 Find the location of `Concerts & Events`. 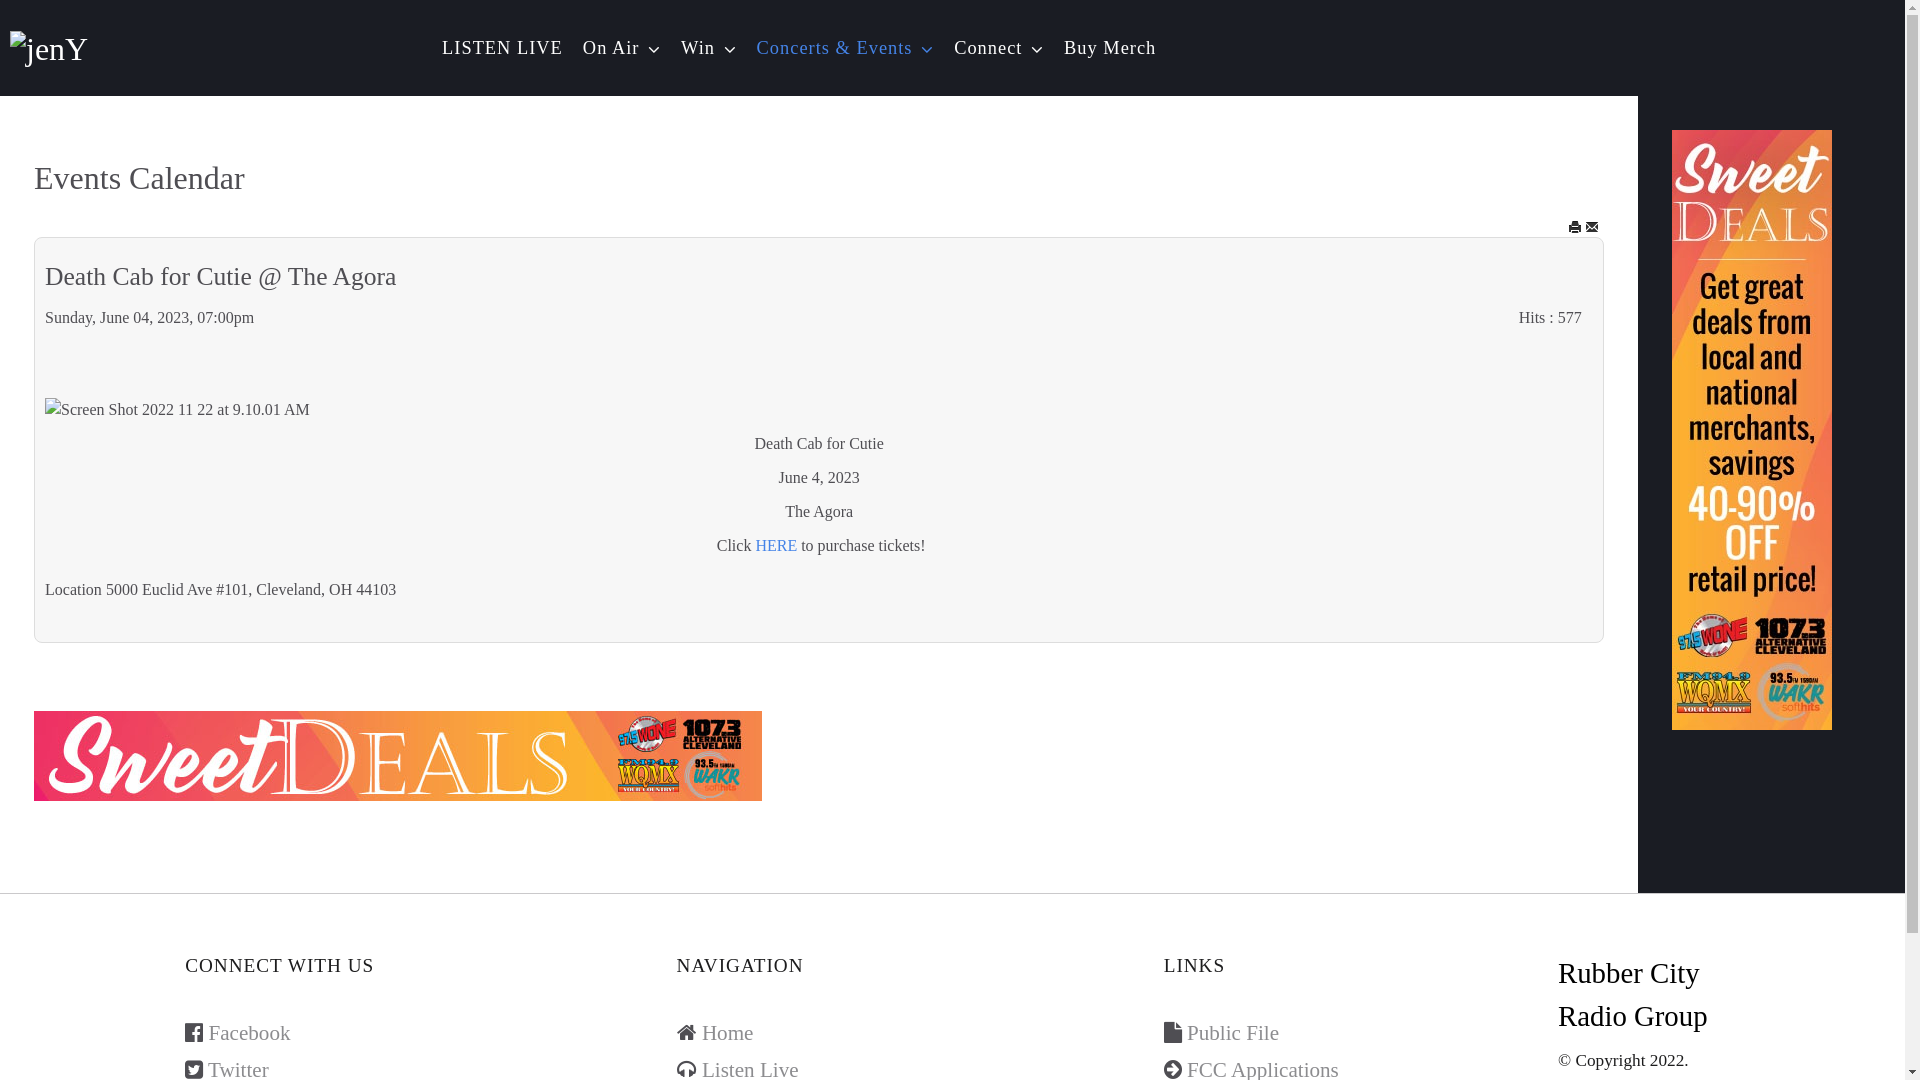

Concerts & Events is located at coordinates (846, 48).